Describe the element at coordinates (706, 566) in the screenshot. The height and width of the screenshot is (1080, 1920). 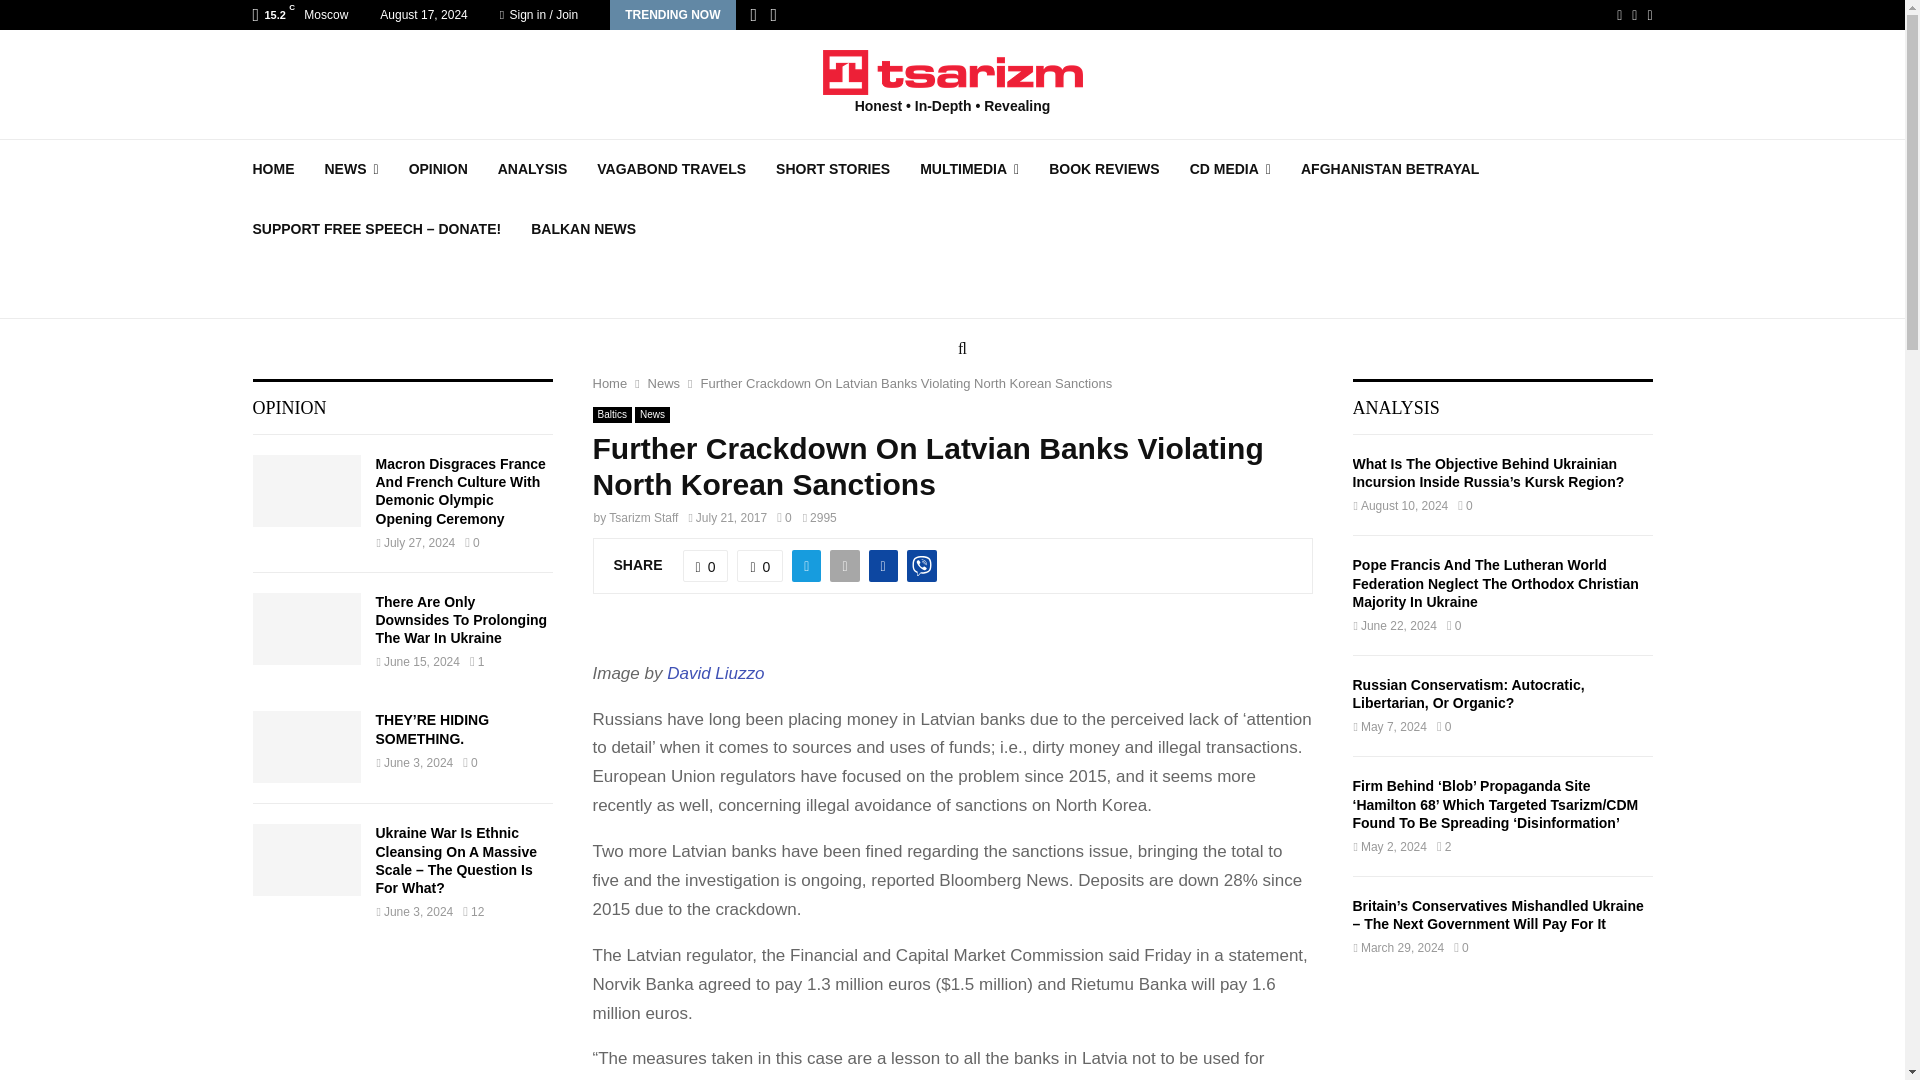
I see `Like` at that location.